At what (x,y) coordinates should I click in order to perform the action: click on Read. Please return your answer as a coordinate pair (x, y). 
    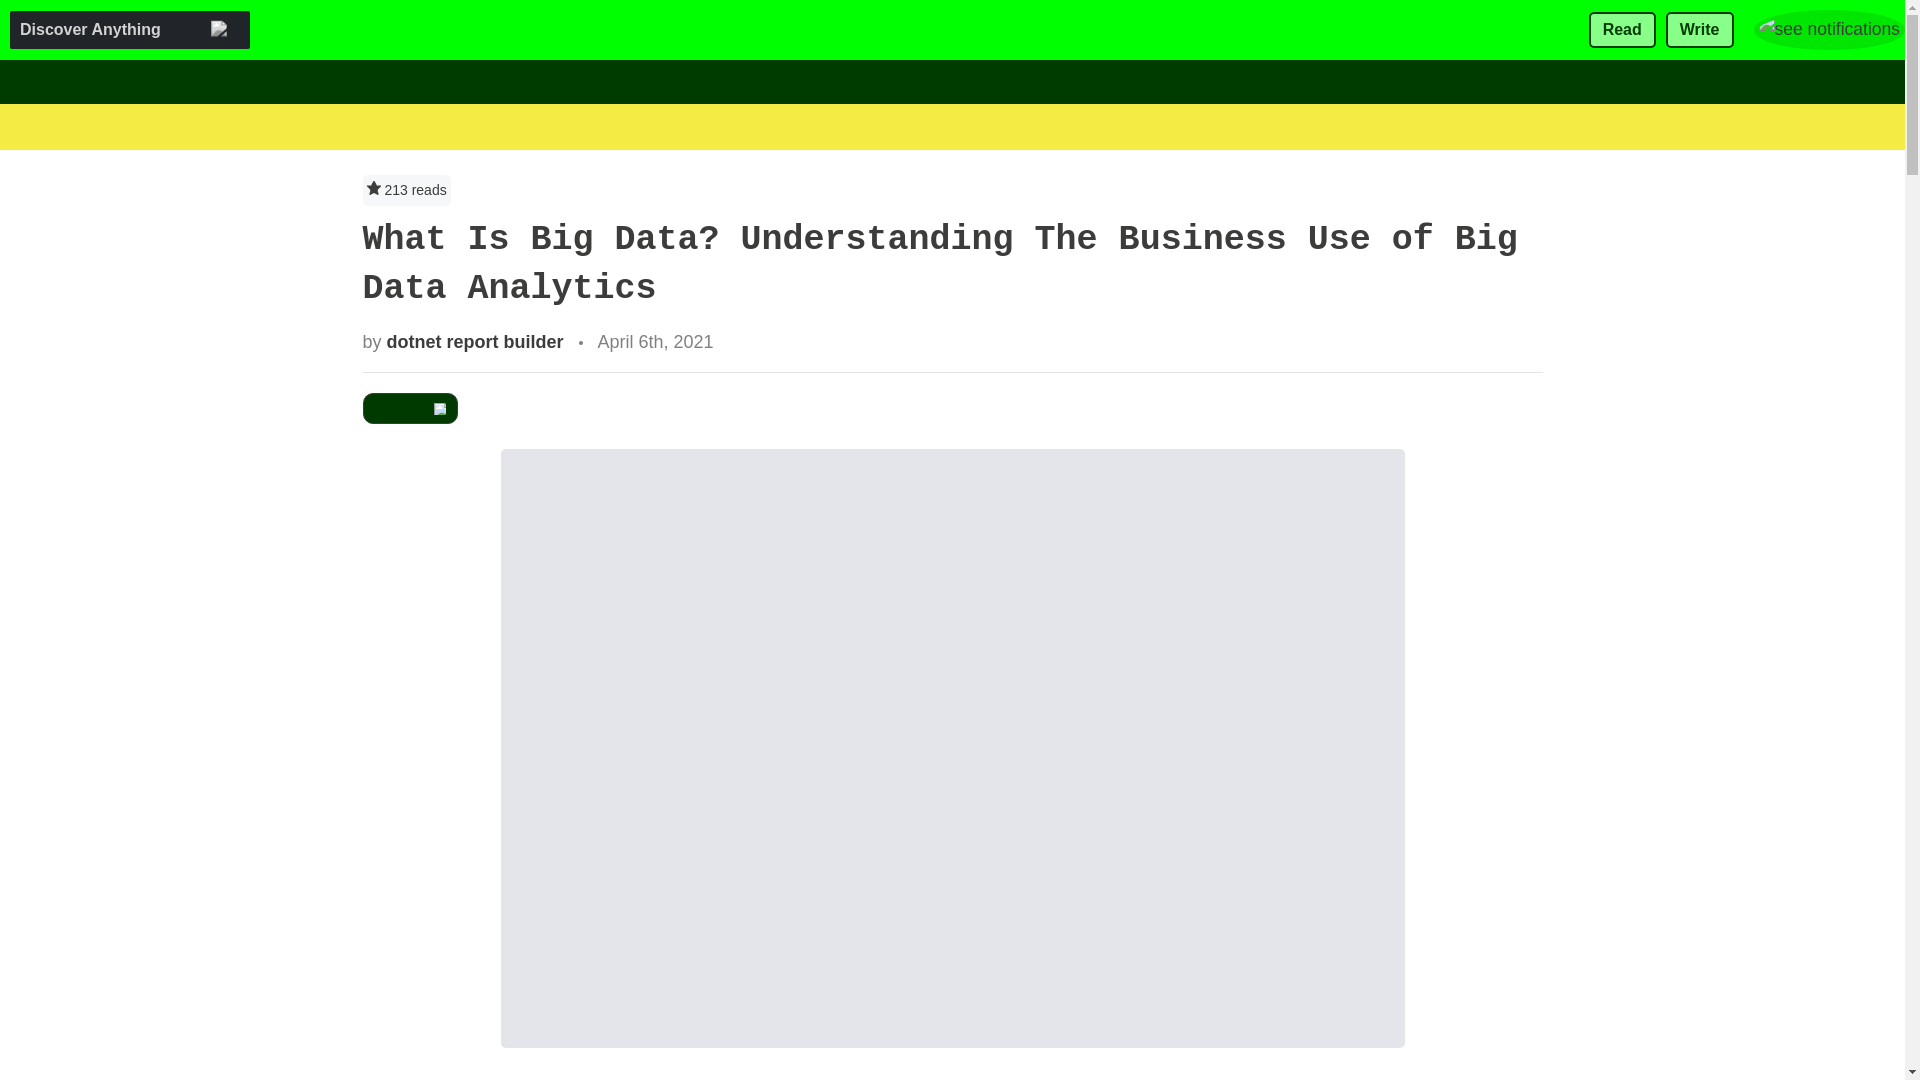
    Looking at the image, I should click on (1622, 30).